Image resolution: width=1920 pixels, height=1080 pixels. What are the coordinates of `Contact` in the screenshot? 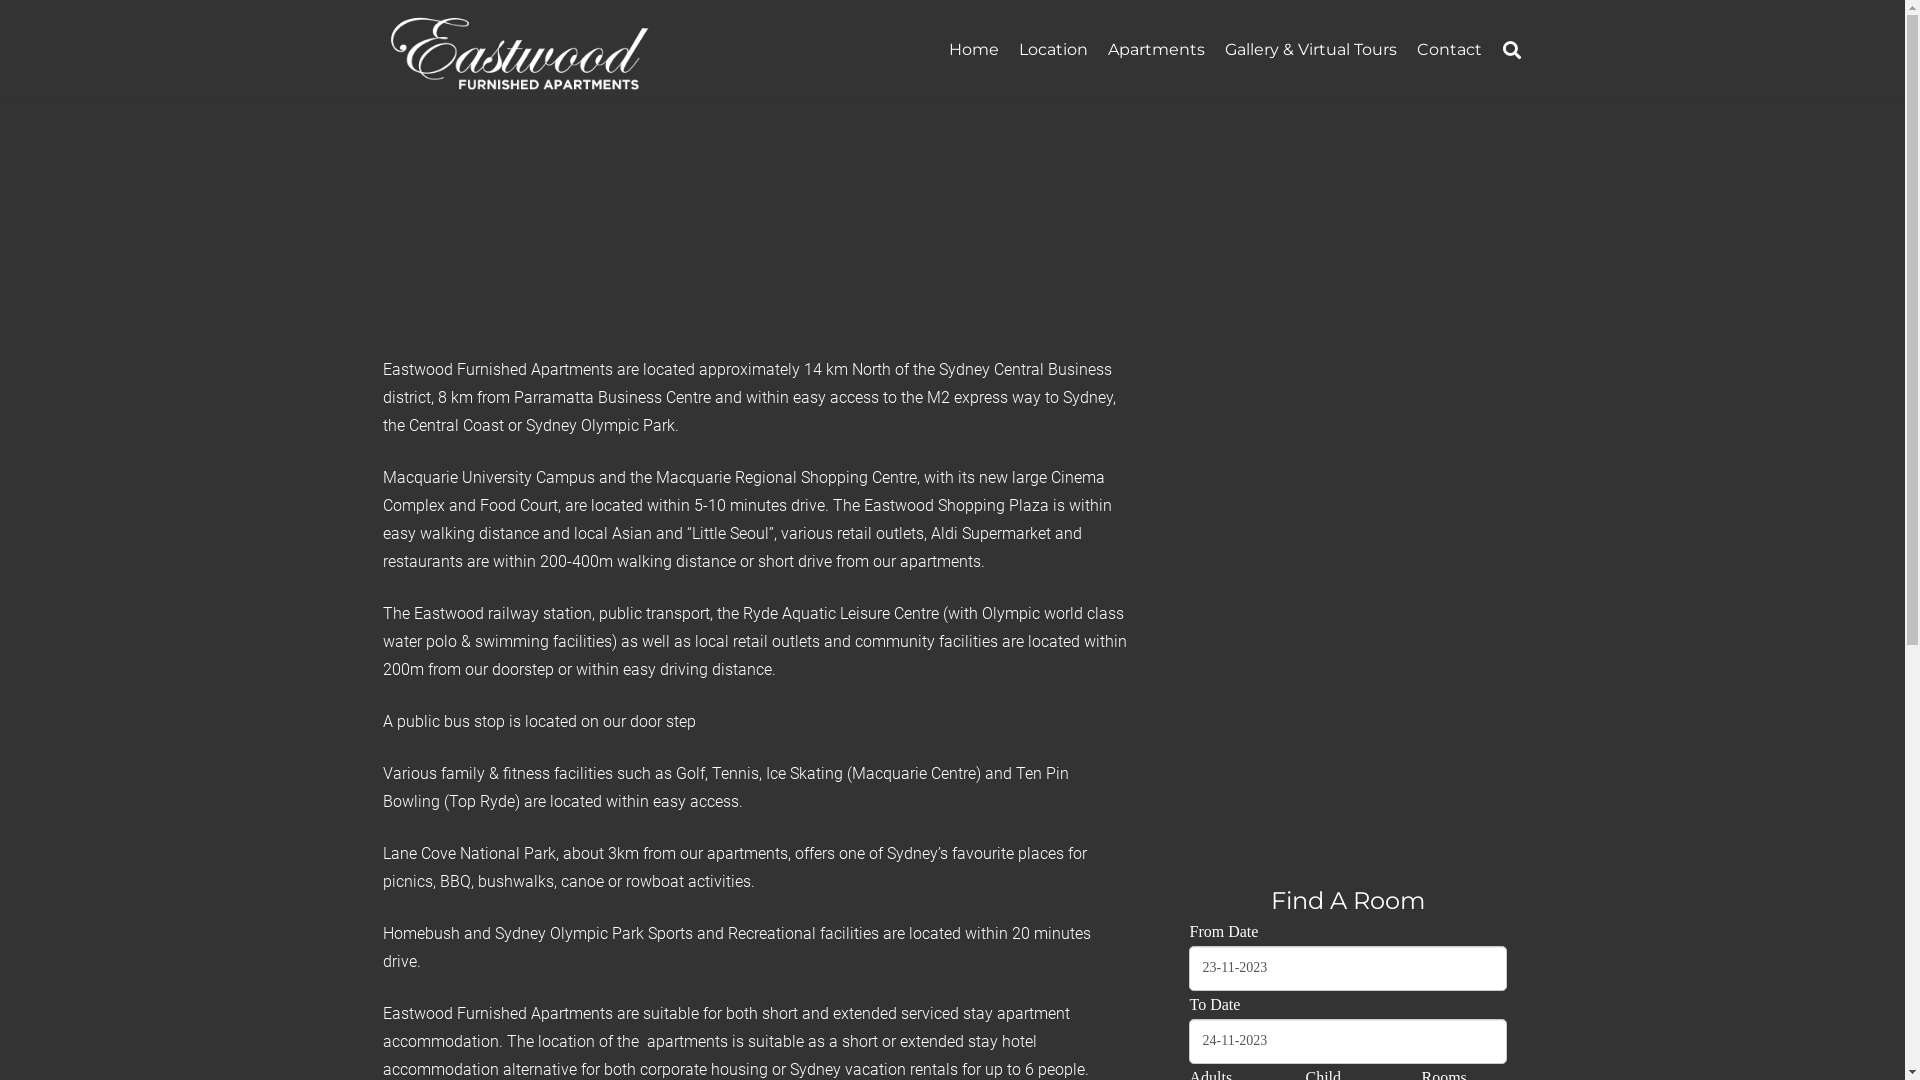 It's located at (1450, 50).